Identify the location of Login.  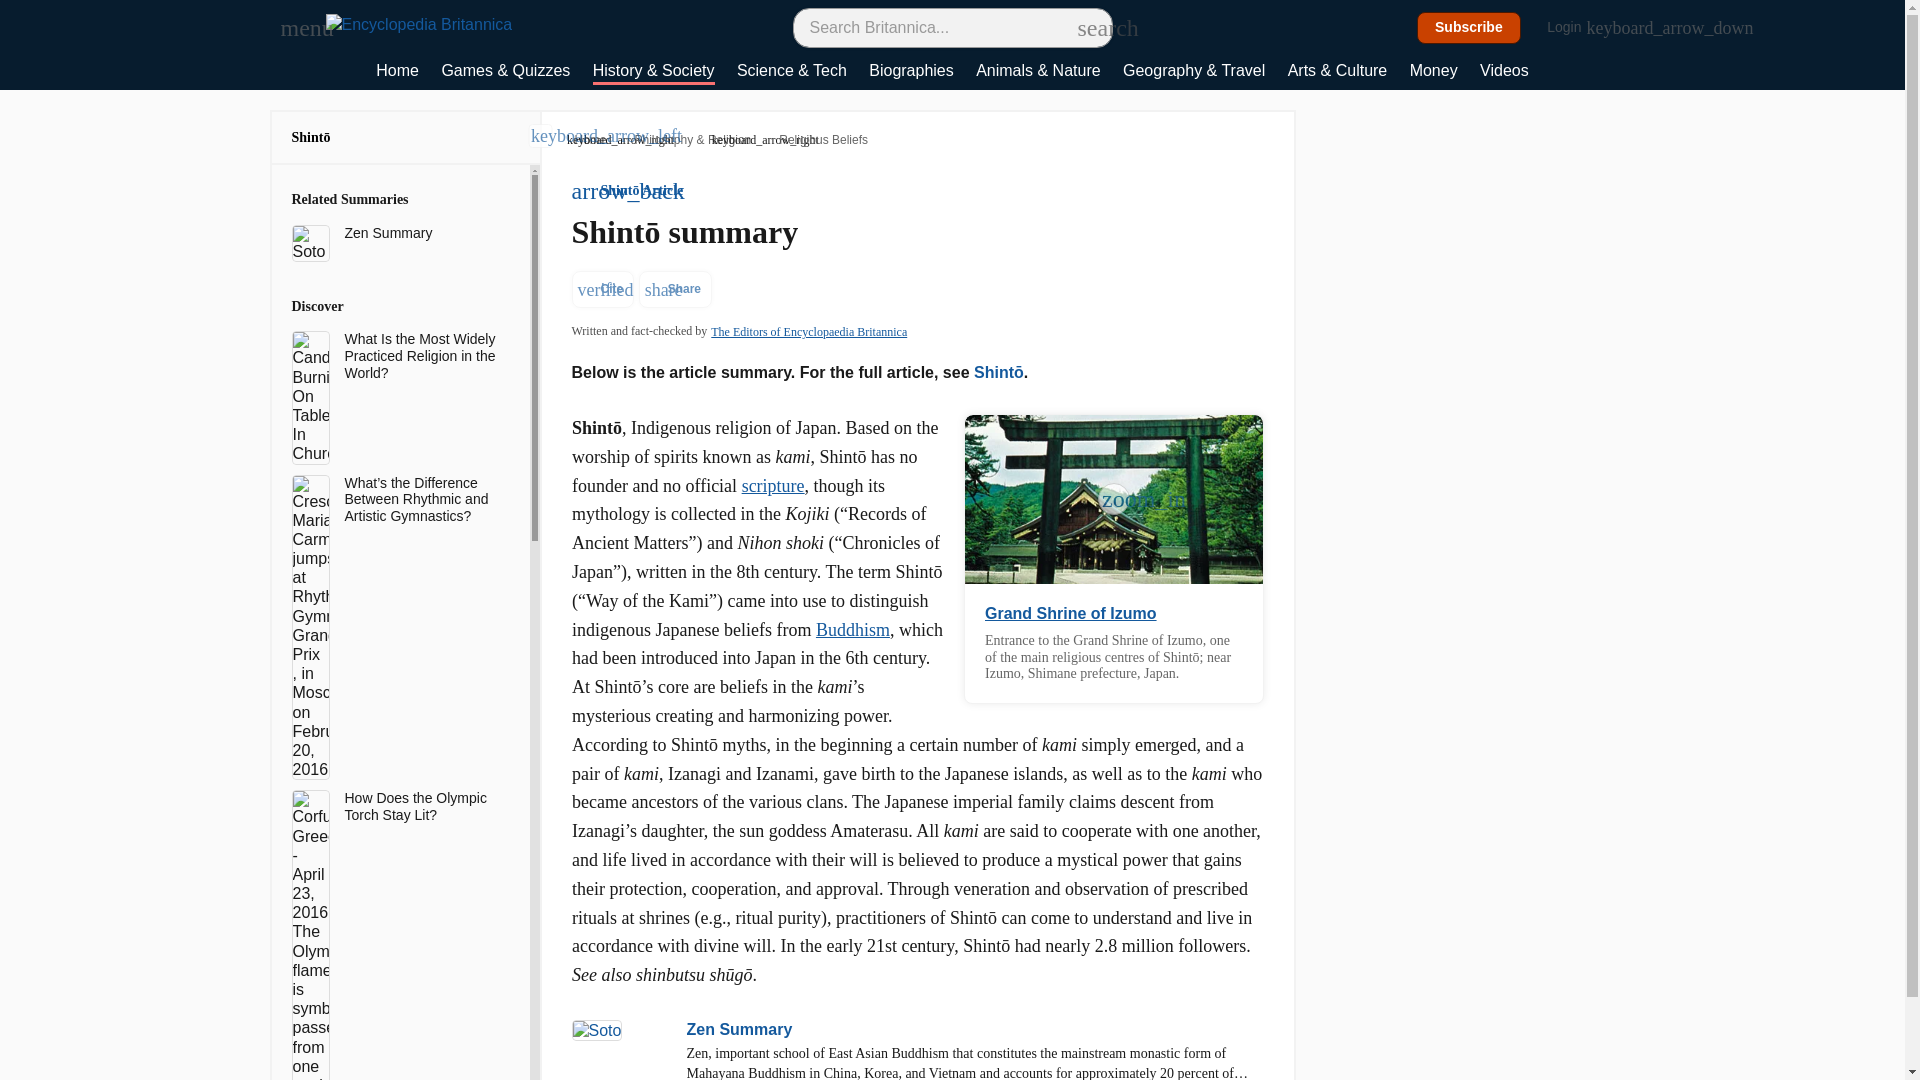
(1575, 28).